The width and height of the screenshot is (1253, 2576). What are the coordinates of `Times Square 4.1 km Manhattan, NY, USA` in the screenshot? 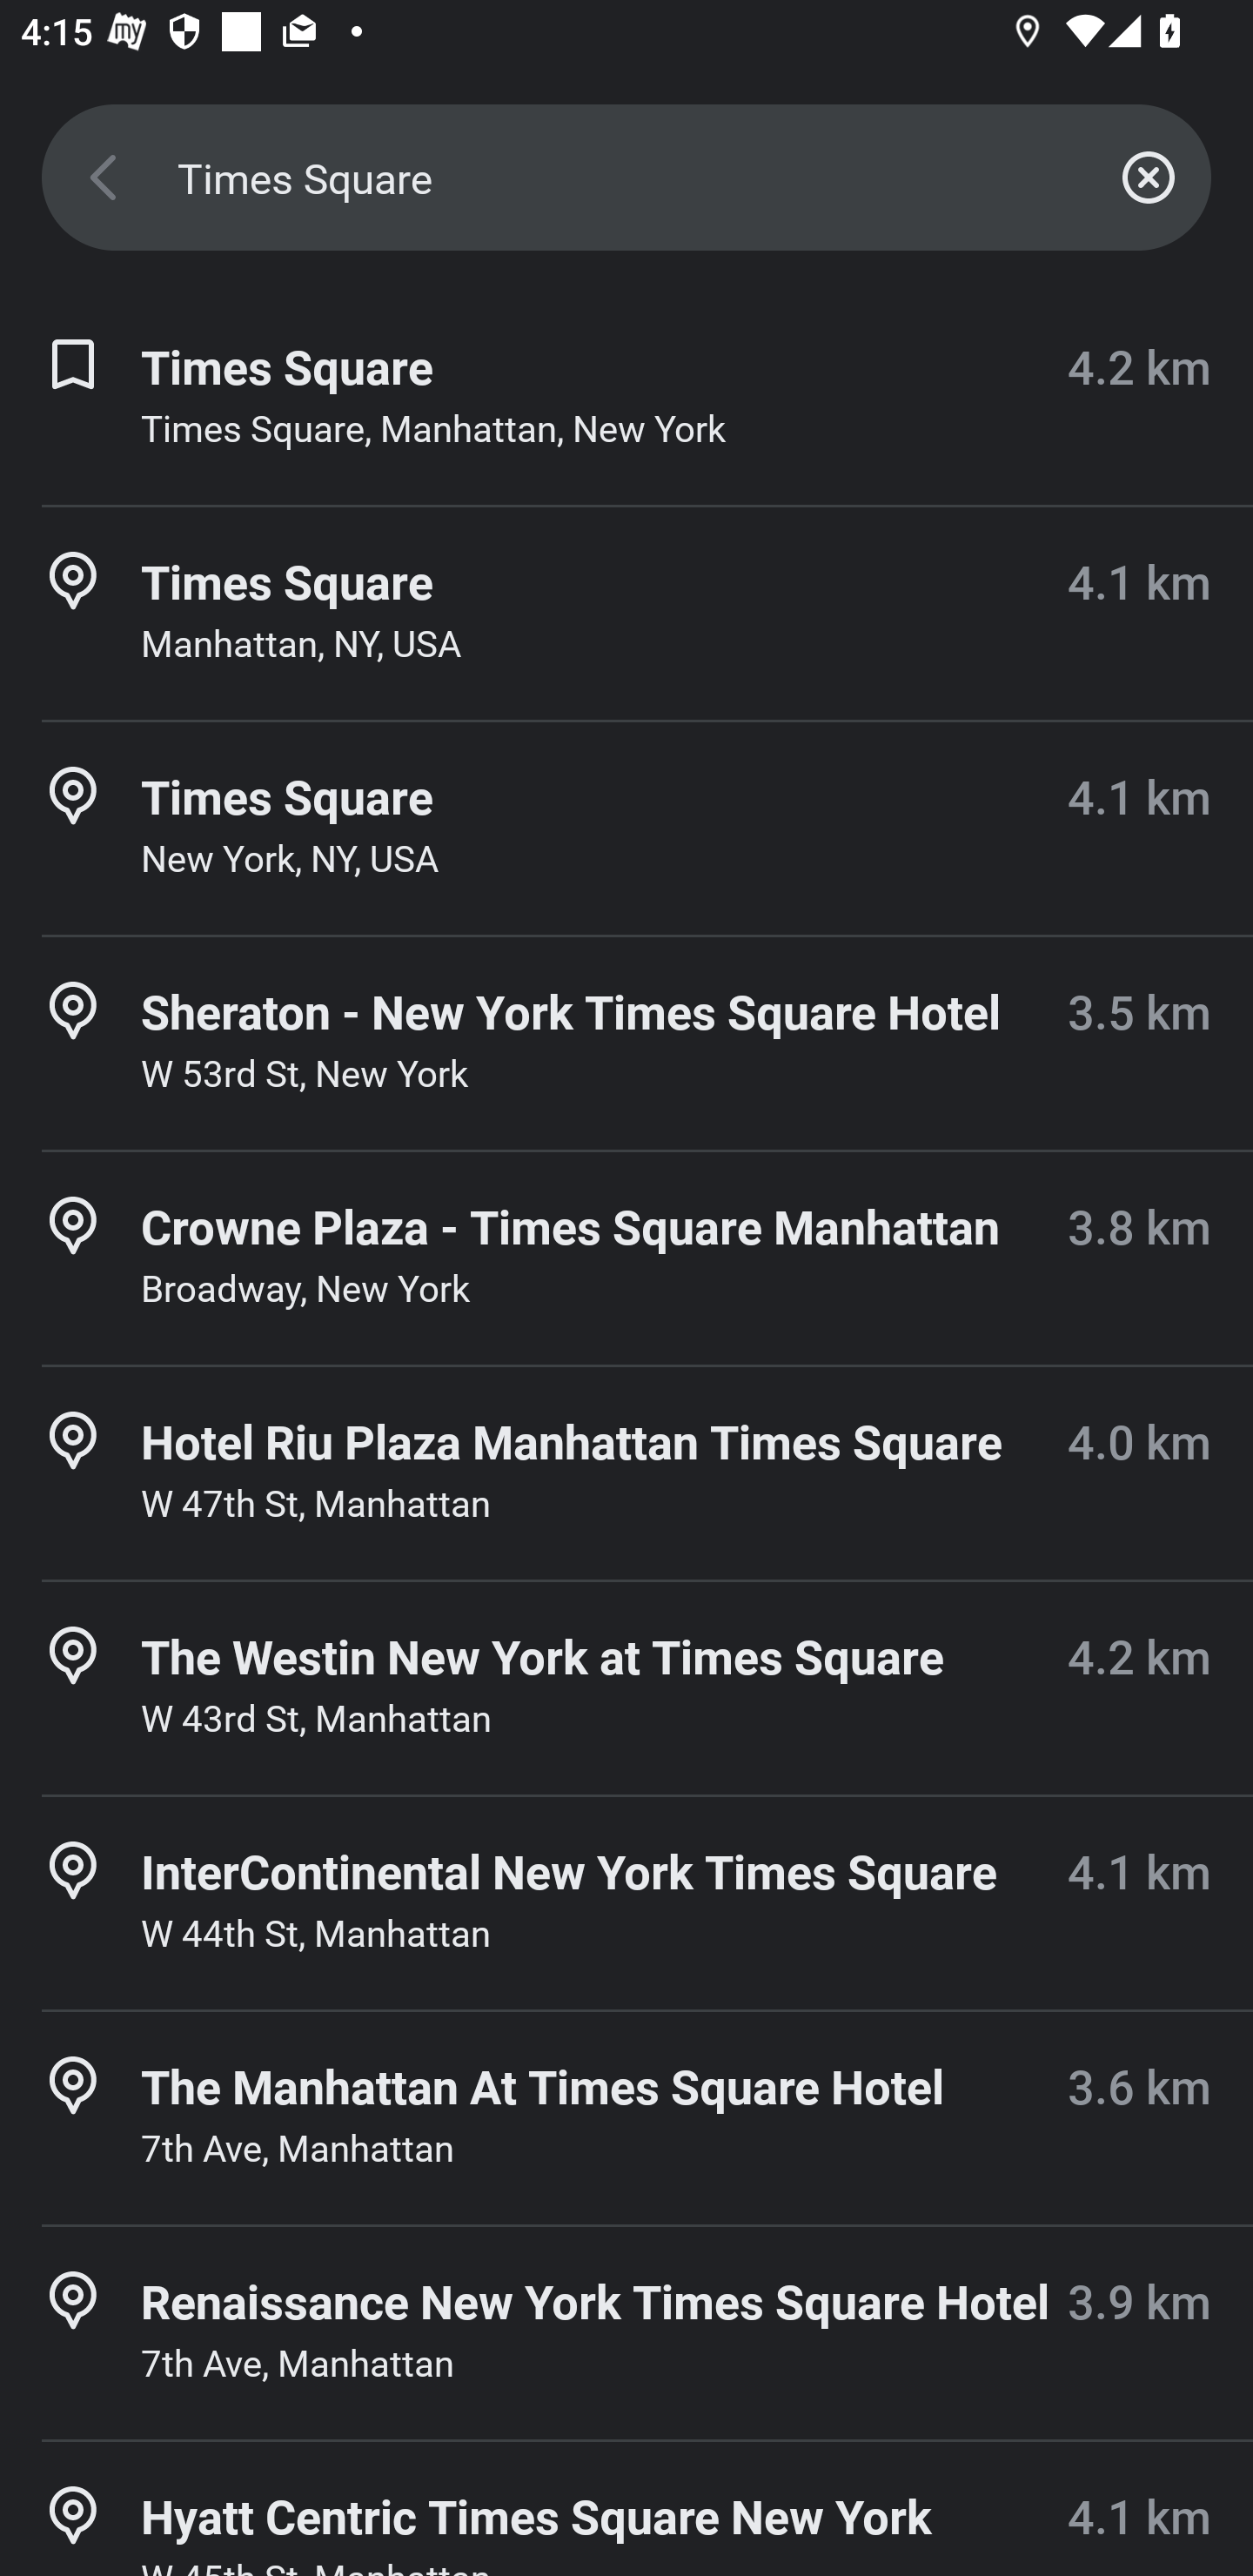 It's located at (626, 613).